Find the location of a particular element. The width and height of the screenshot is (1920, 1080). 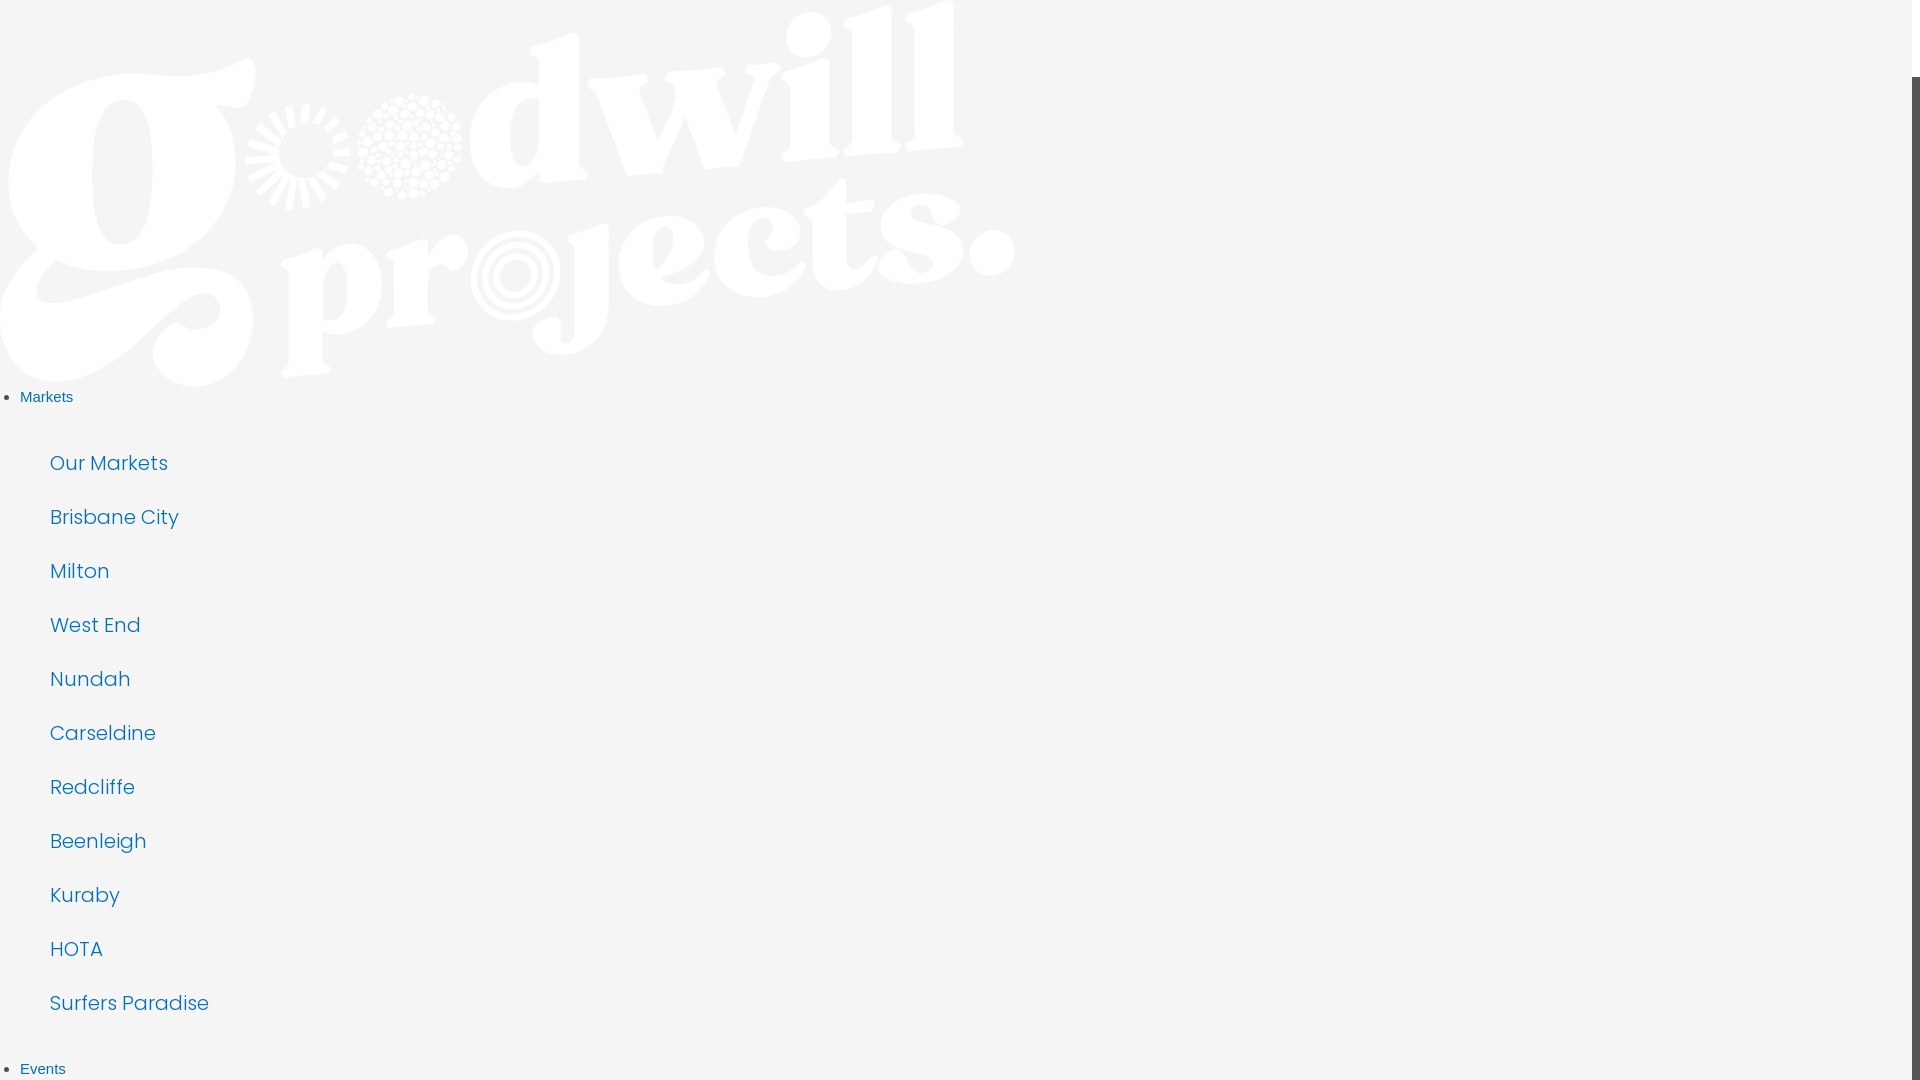

Beenleigh is located at coordinates (255, 841).